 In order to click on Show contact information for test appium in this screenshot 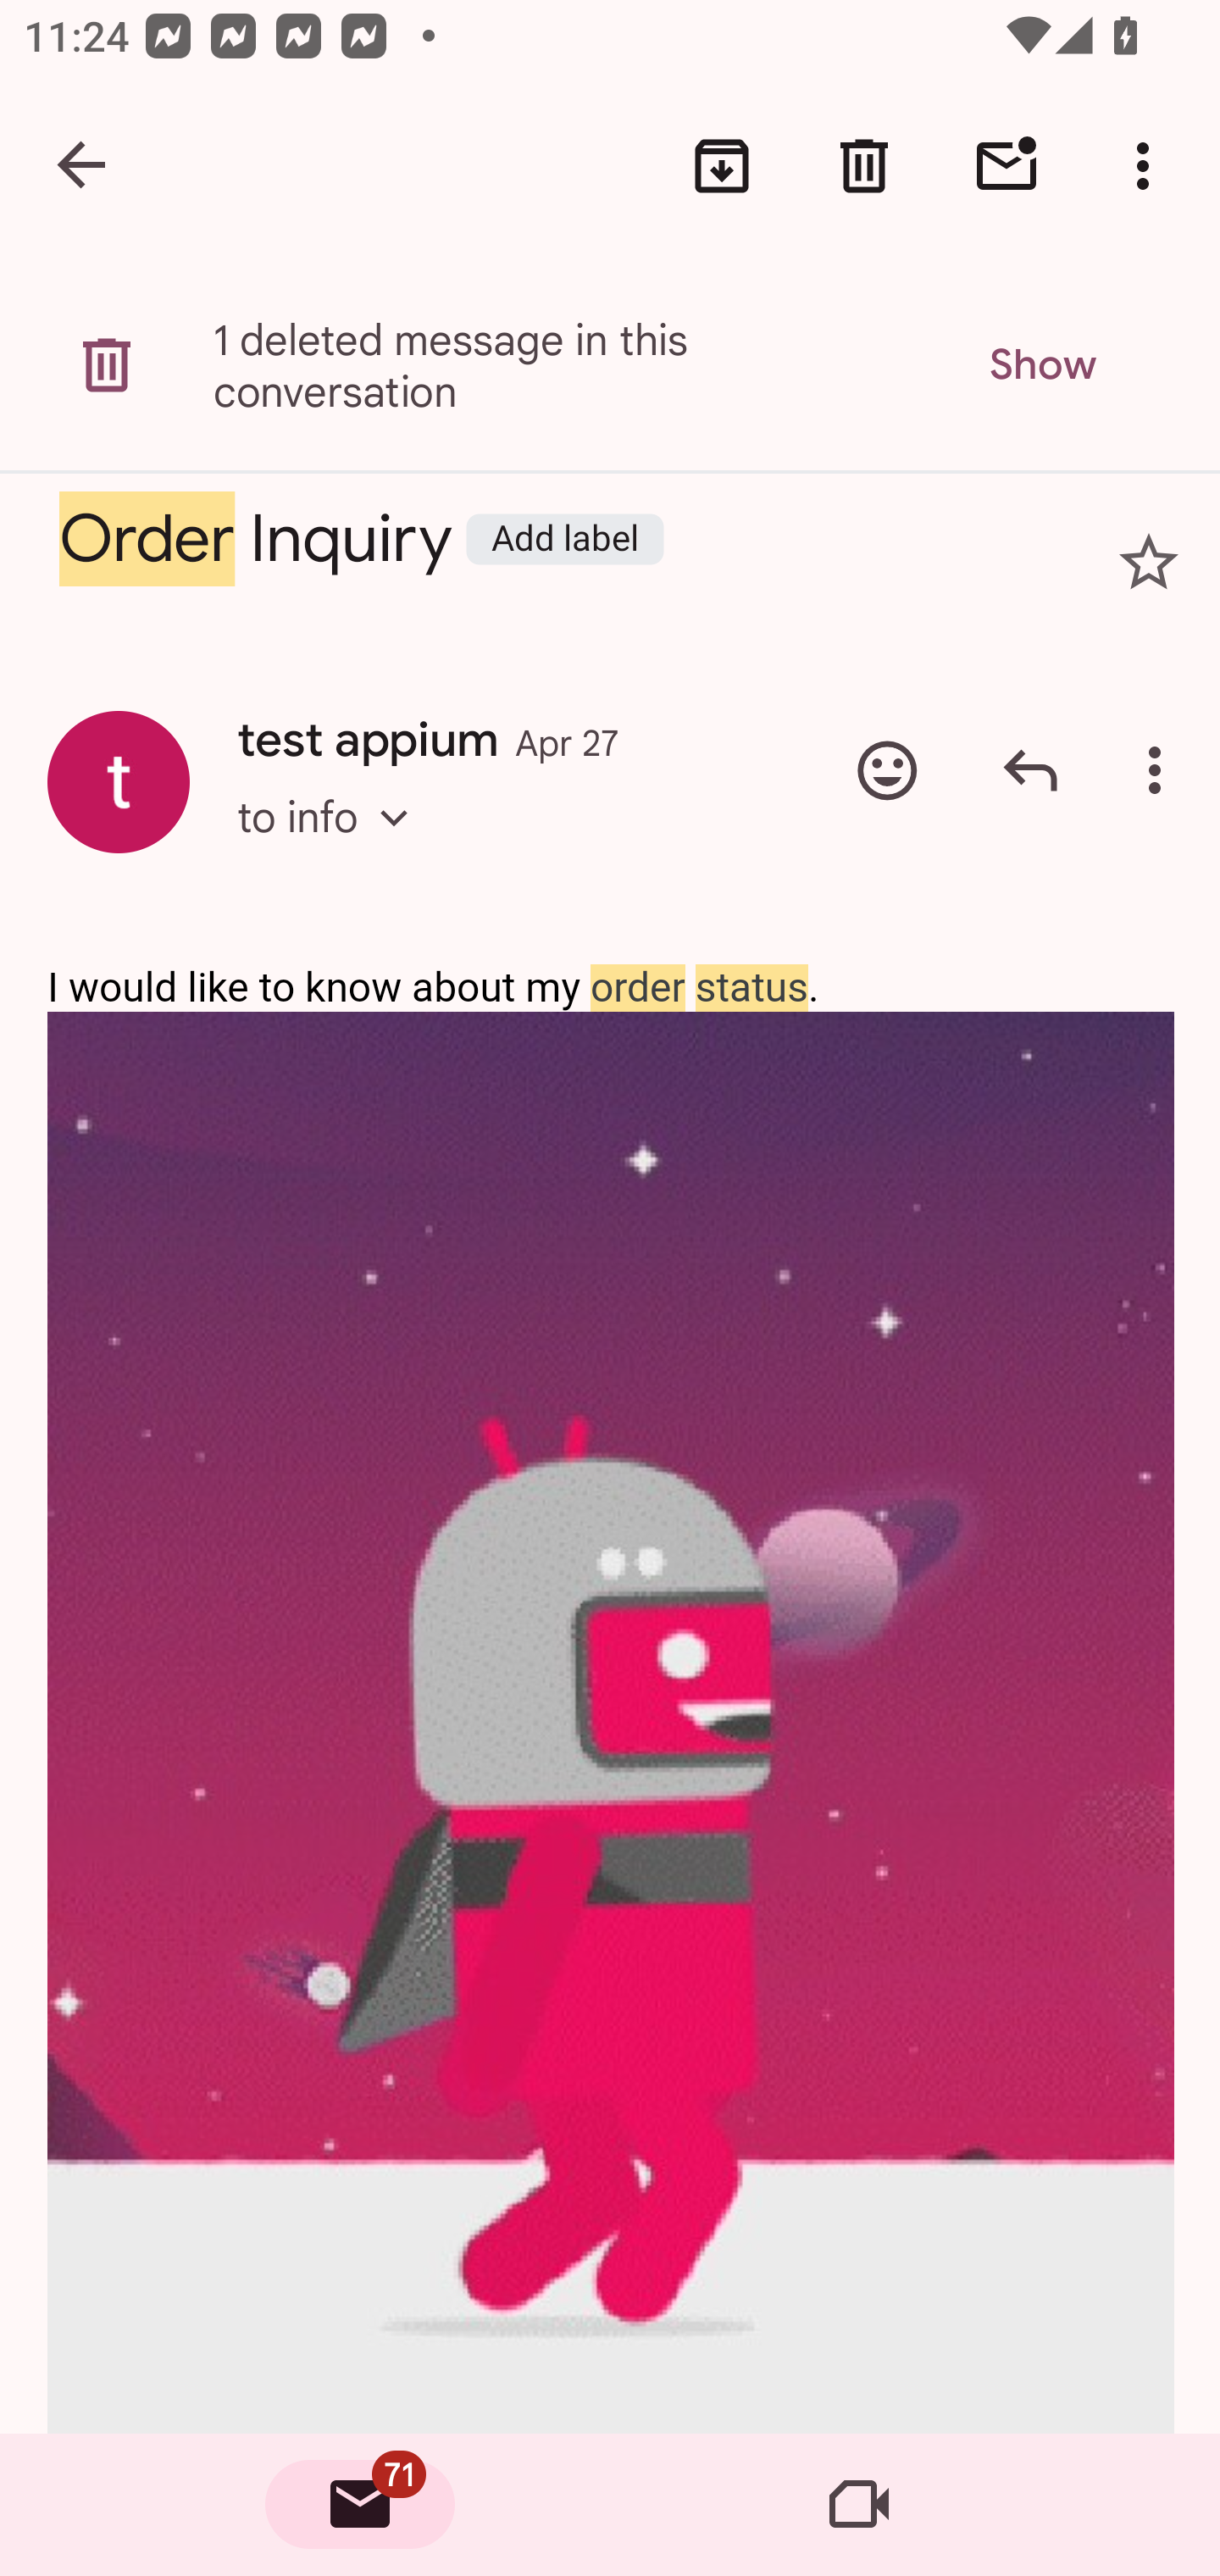, I will do `click(119, 781)`.